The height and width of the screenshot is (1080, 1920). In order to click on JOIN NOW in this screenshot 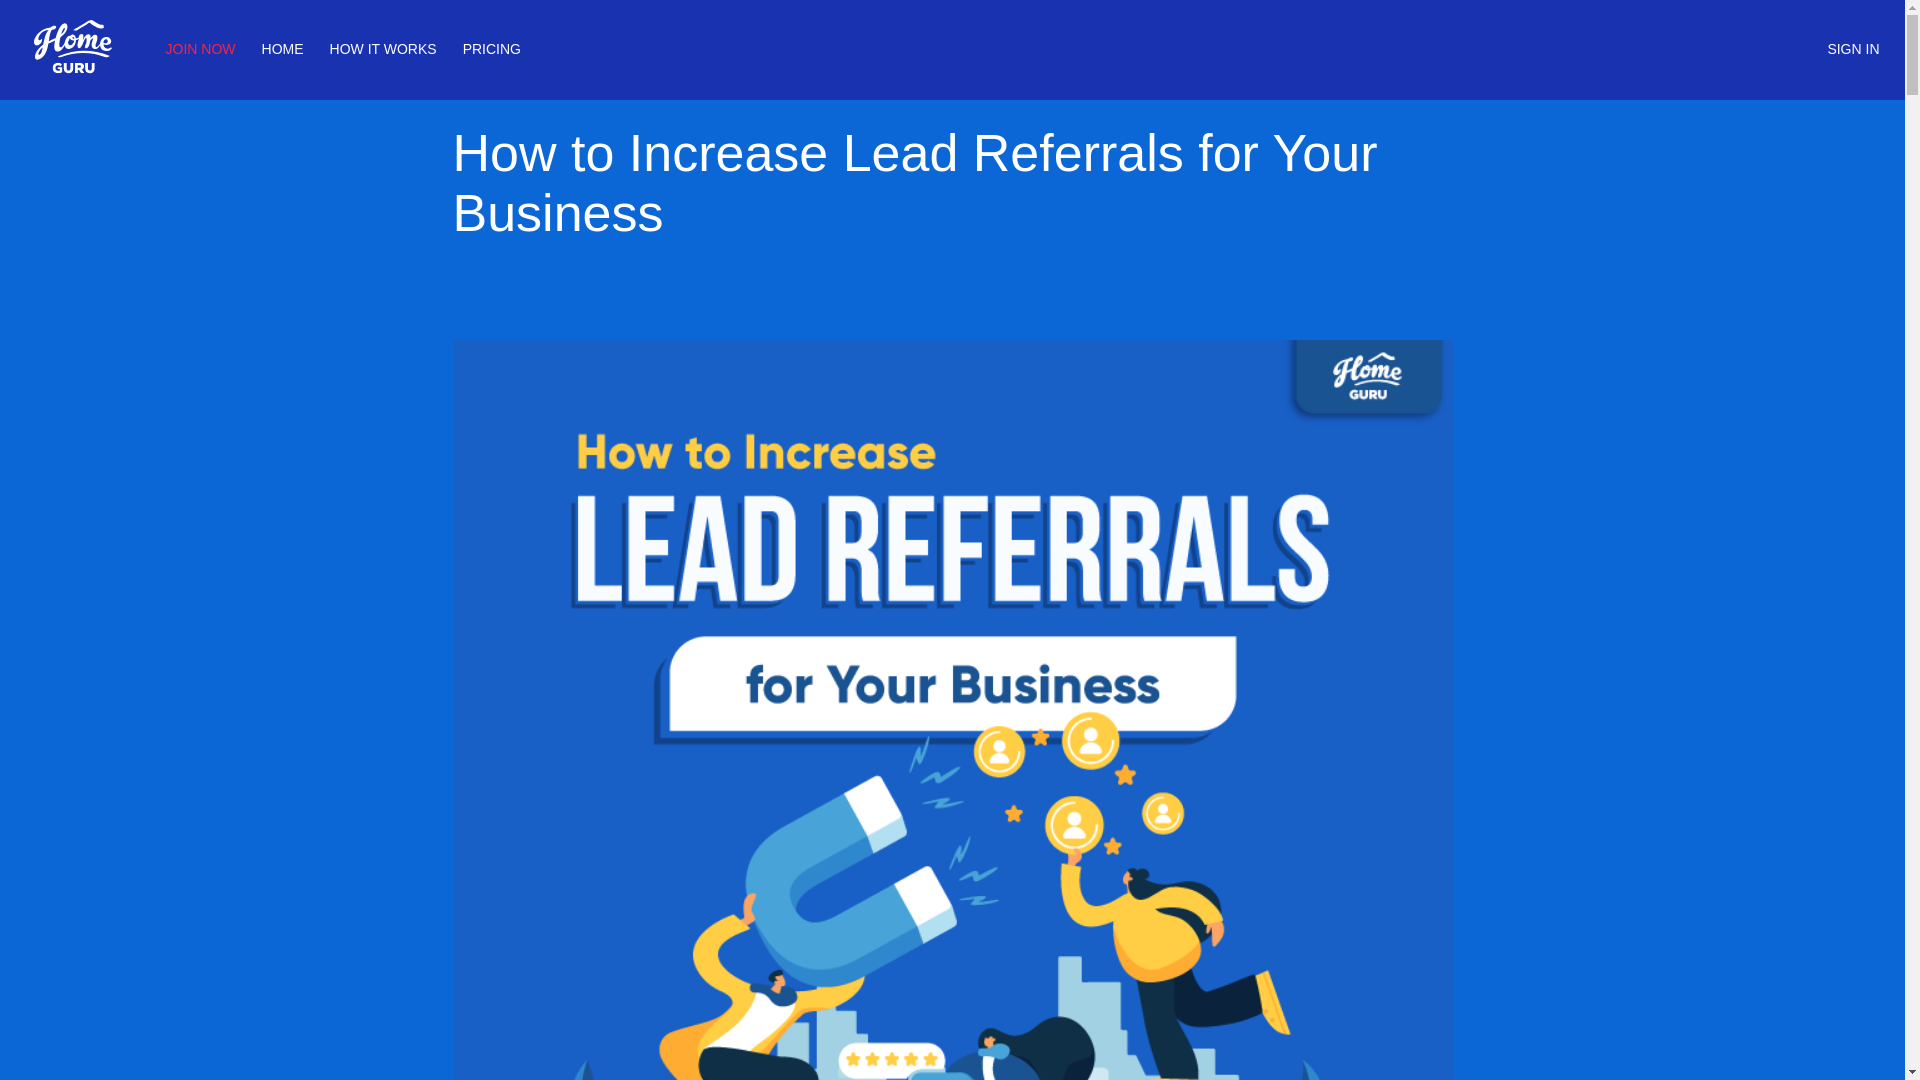, I will do `click(200, 49)`.